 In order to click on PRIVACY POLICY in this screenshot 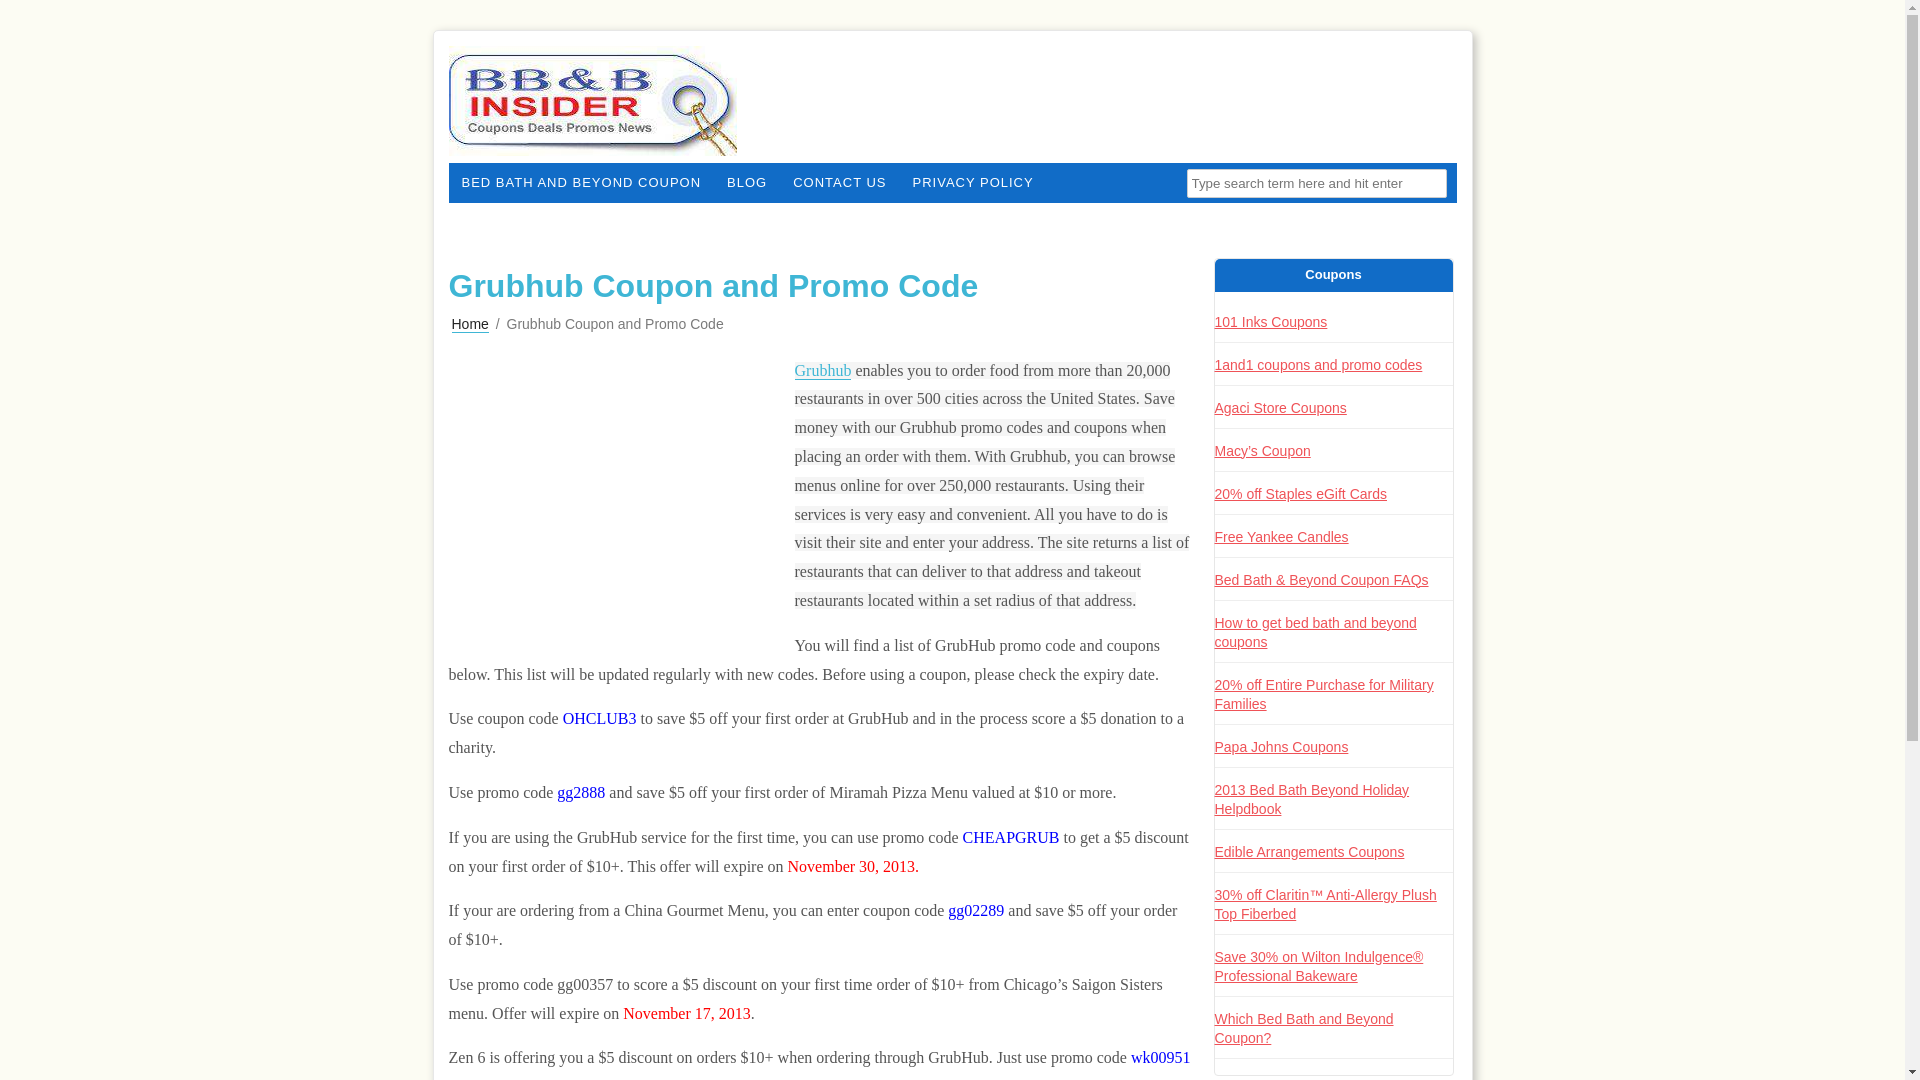, I will do `click(973, 183)`.